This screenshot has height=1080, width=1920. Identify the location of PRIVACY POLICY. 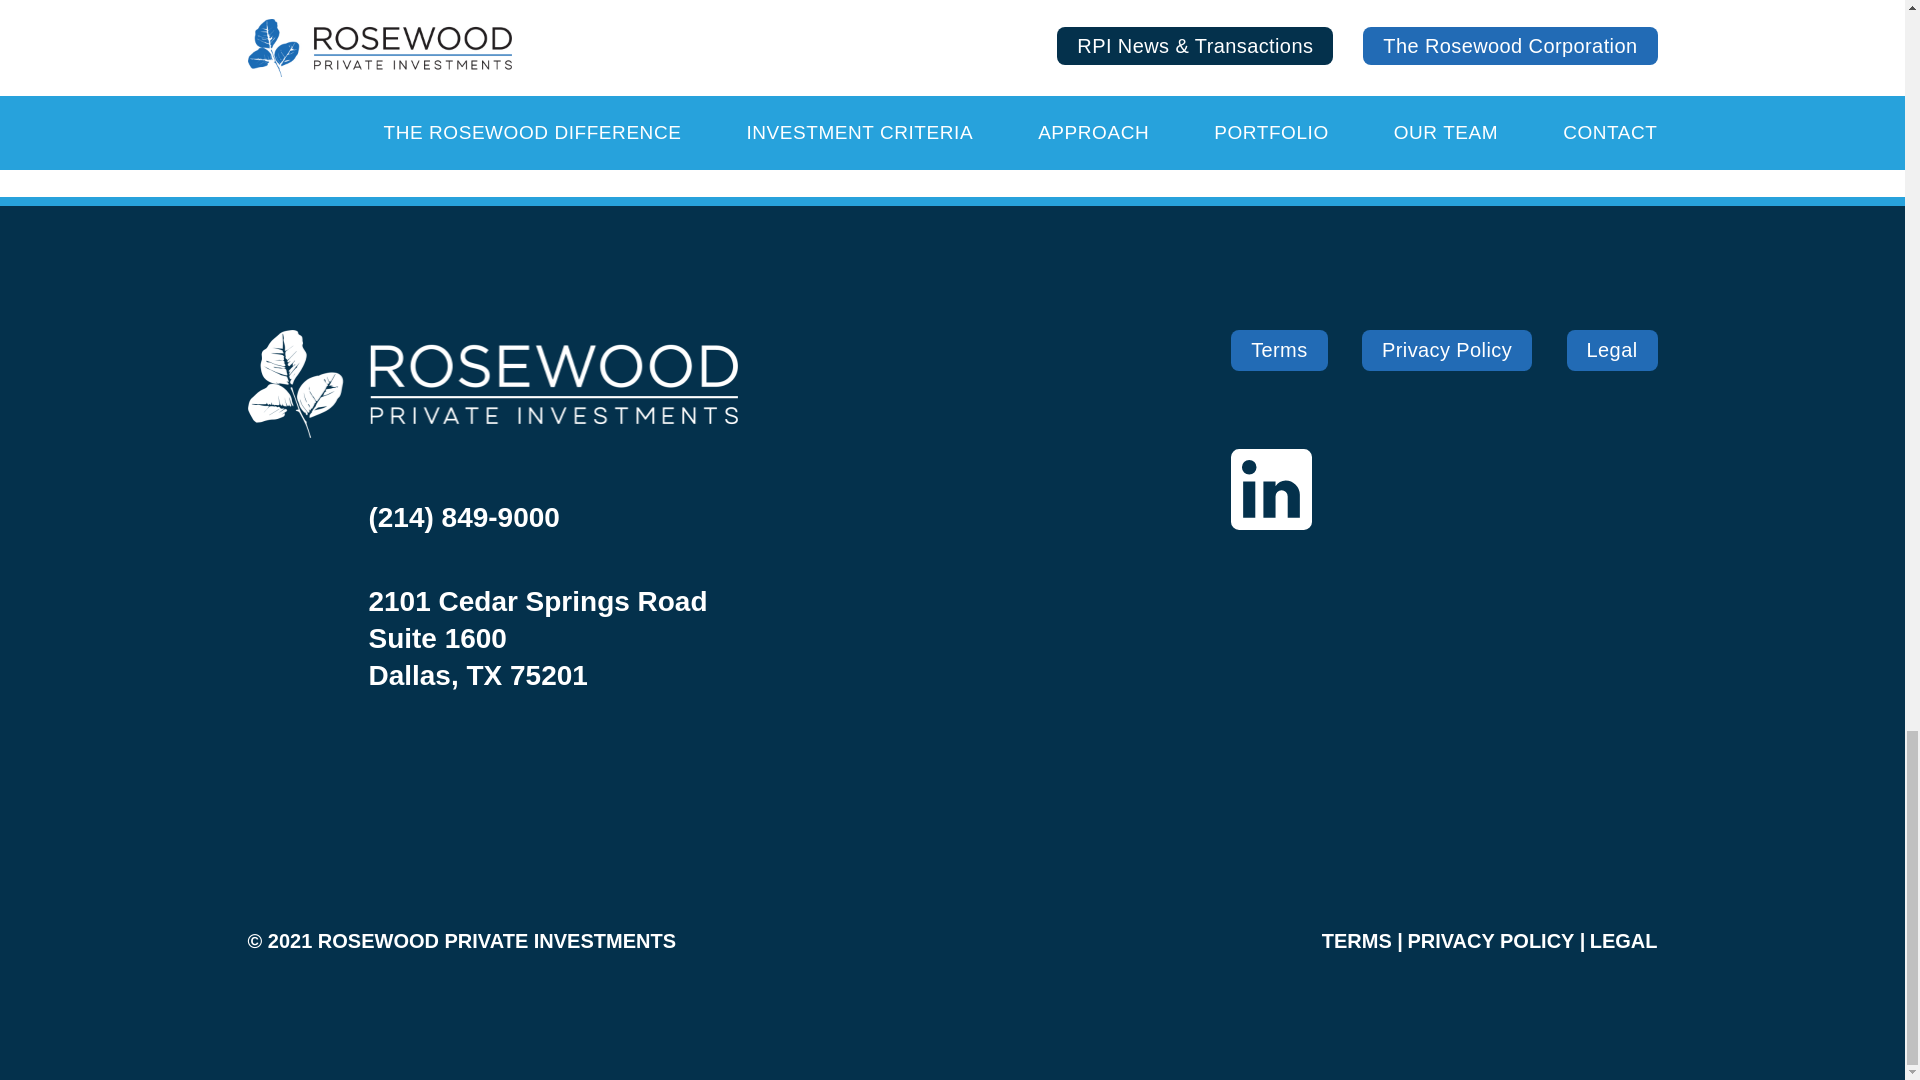
(1490, 940).